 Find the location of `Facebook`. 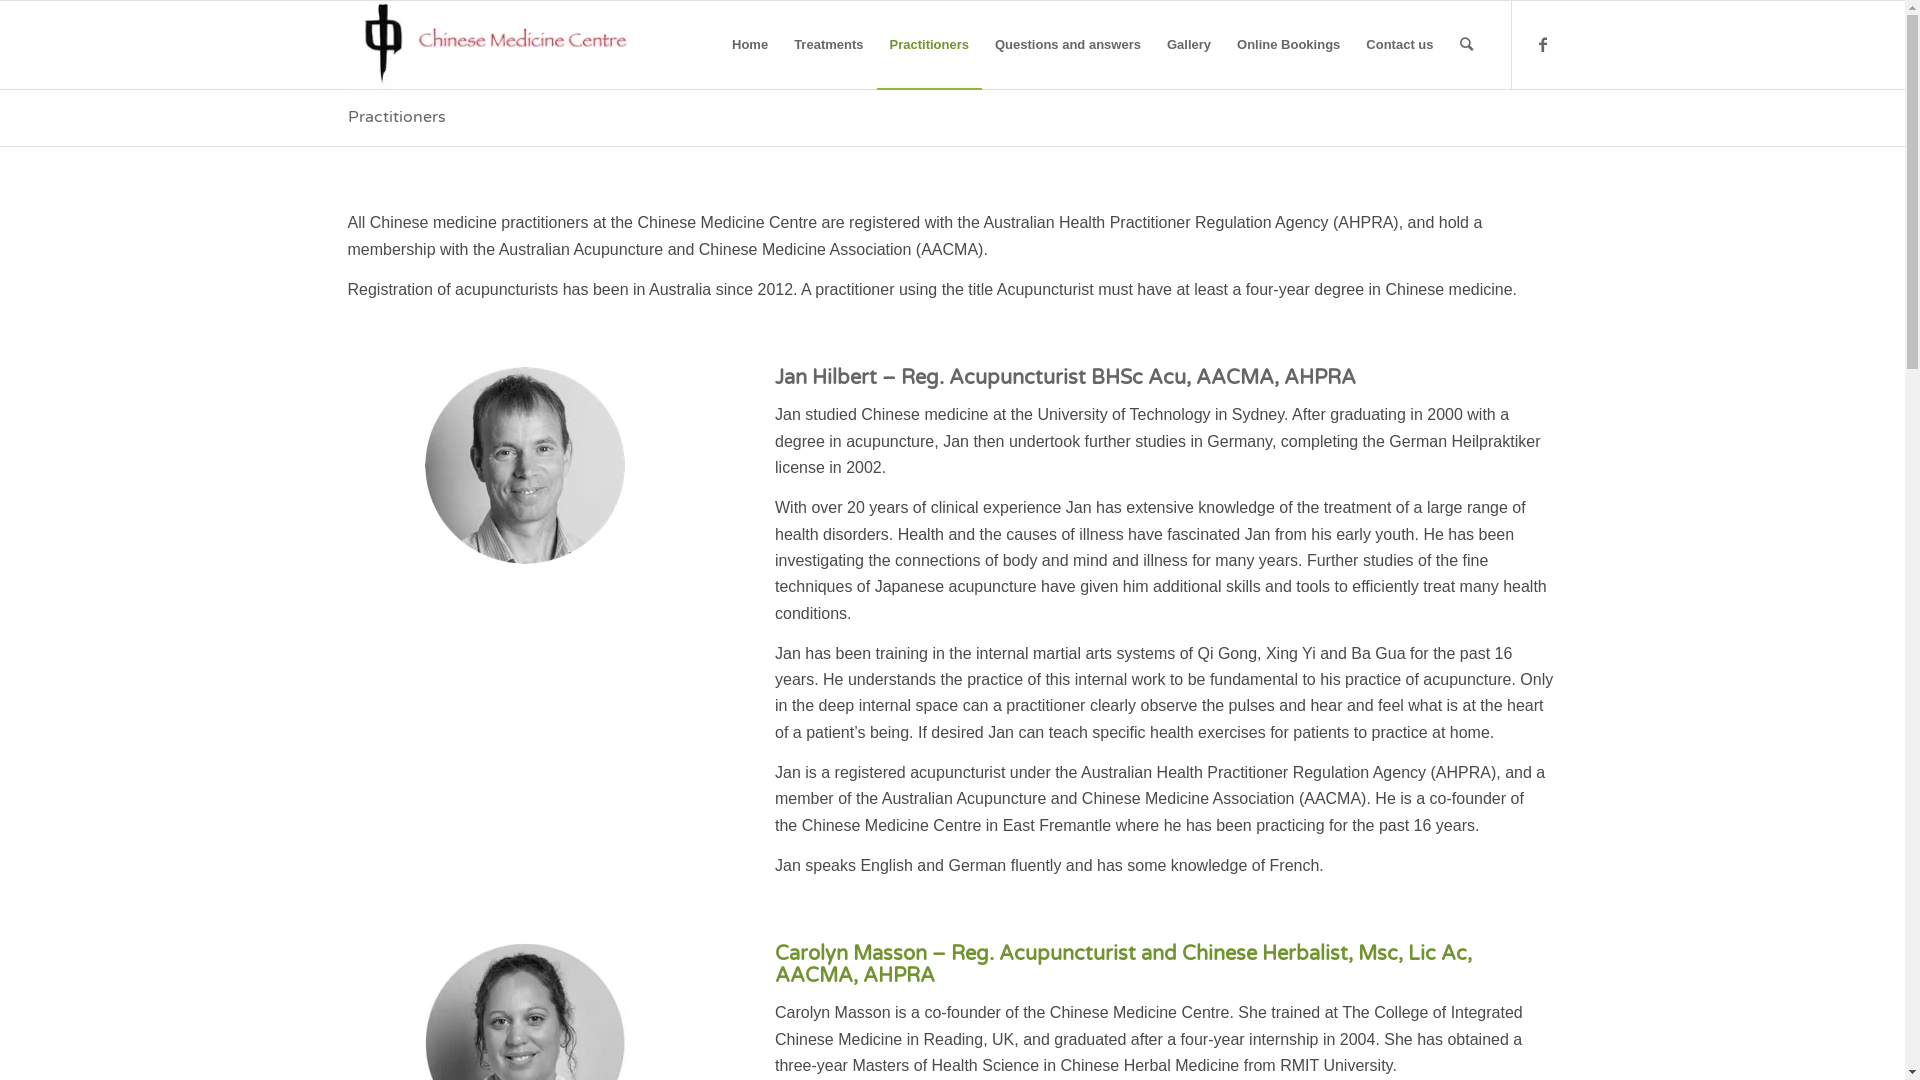

Facebook is located at coordinates (1543, 44).